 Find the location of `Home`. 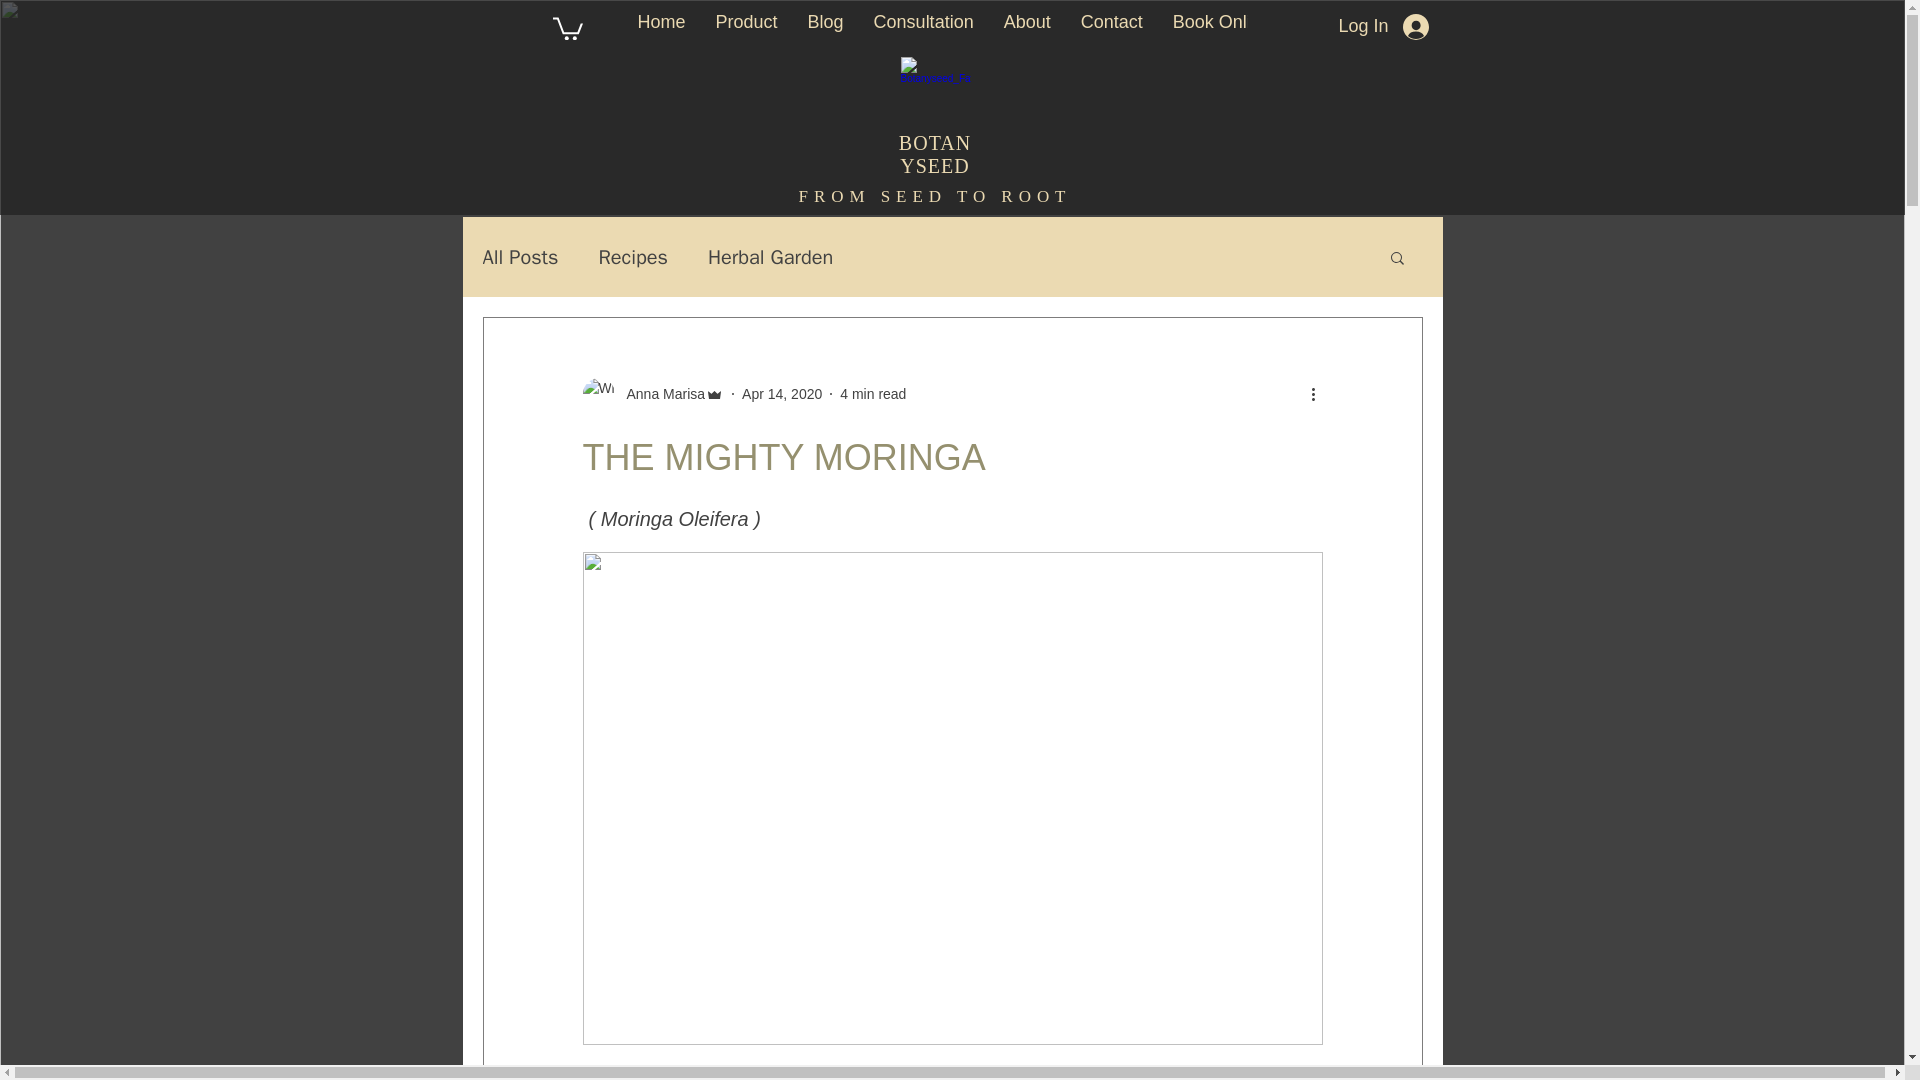

Home is located at coordinates (661, 26).